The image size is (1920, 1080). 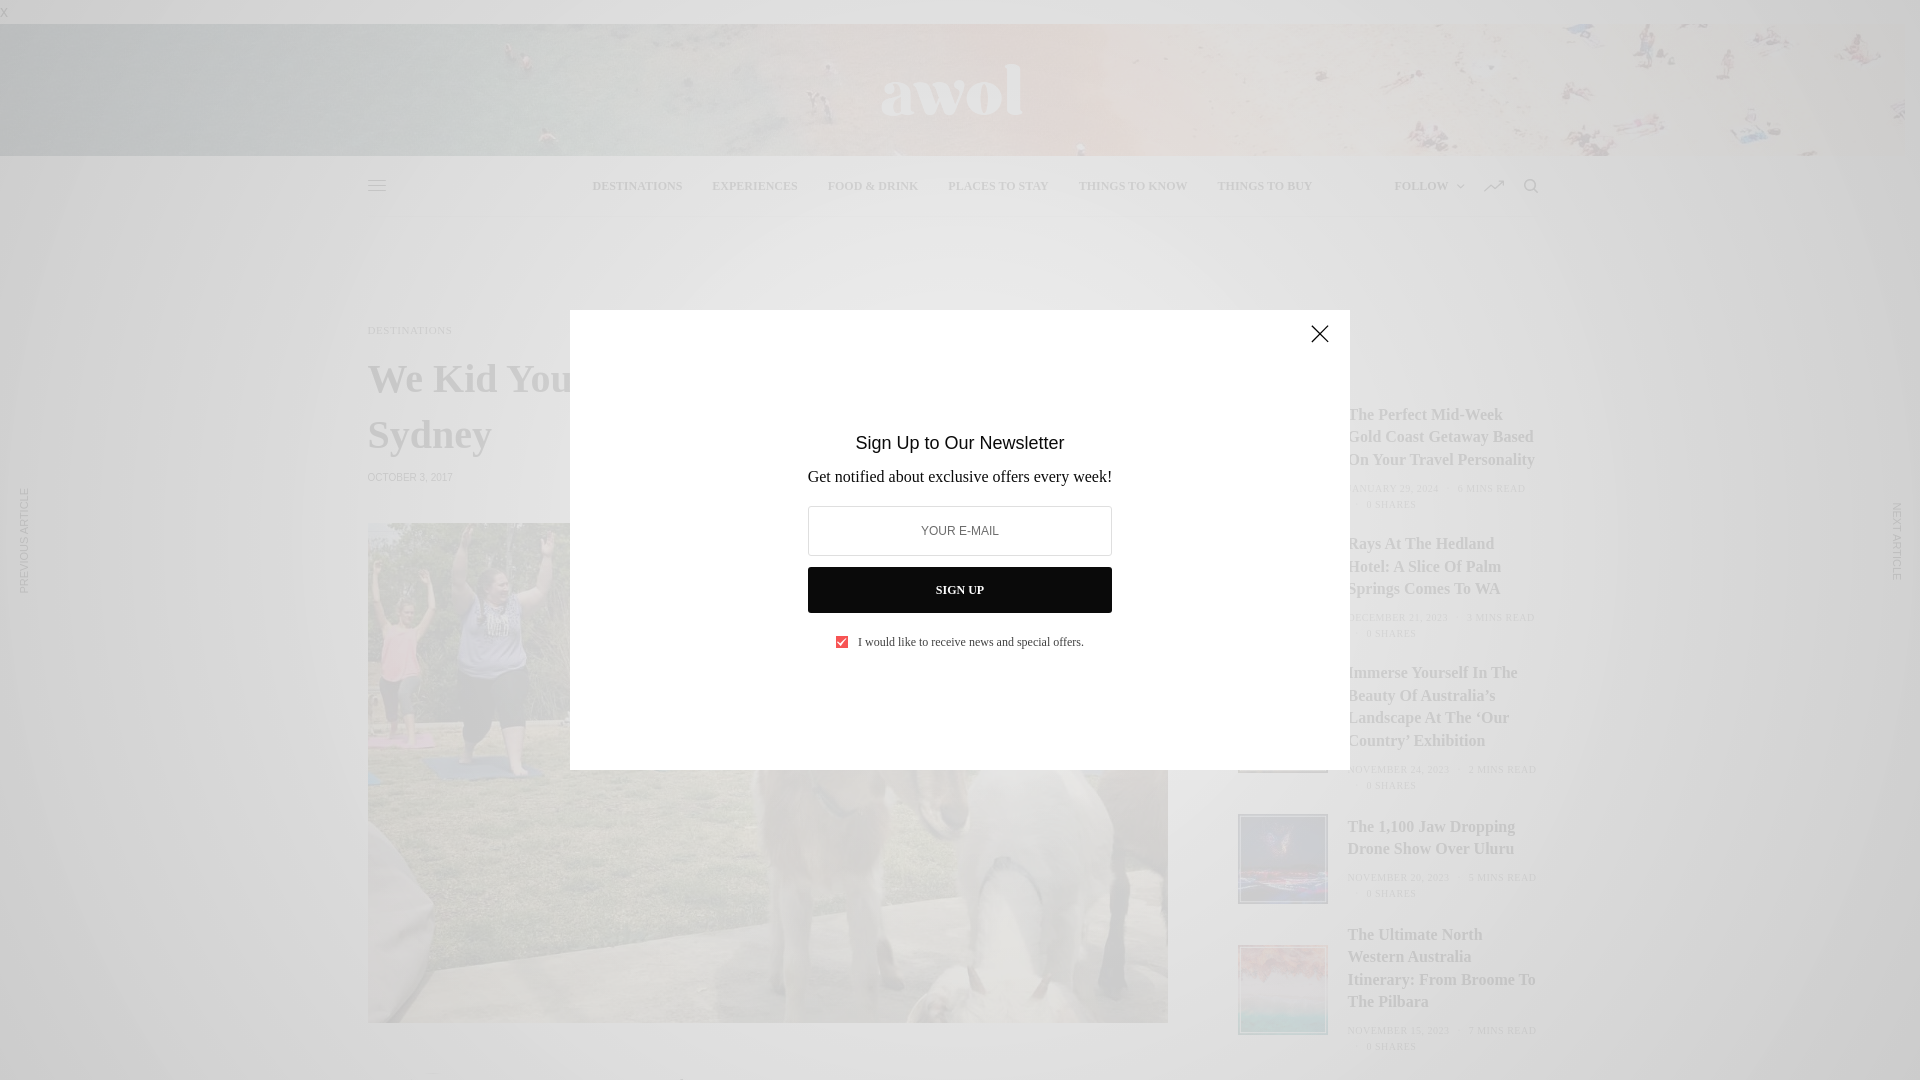 What do you see at coordinates (998, 186) in the screenshot?
I see `PLACES TO STAY` at bounding box center [998, 186].